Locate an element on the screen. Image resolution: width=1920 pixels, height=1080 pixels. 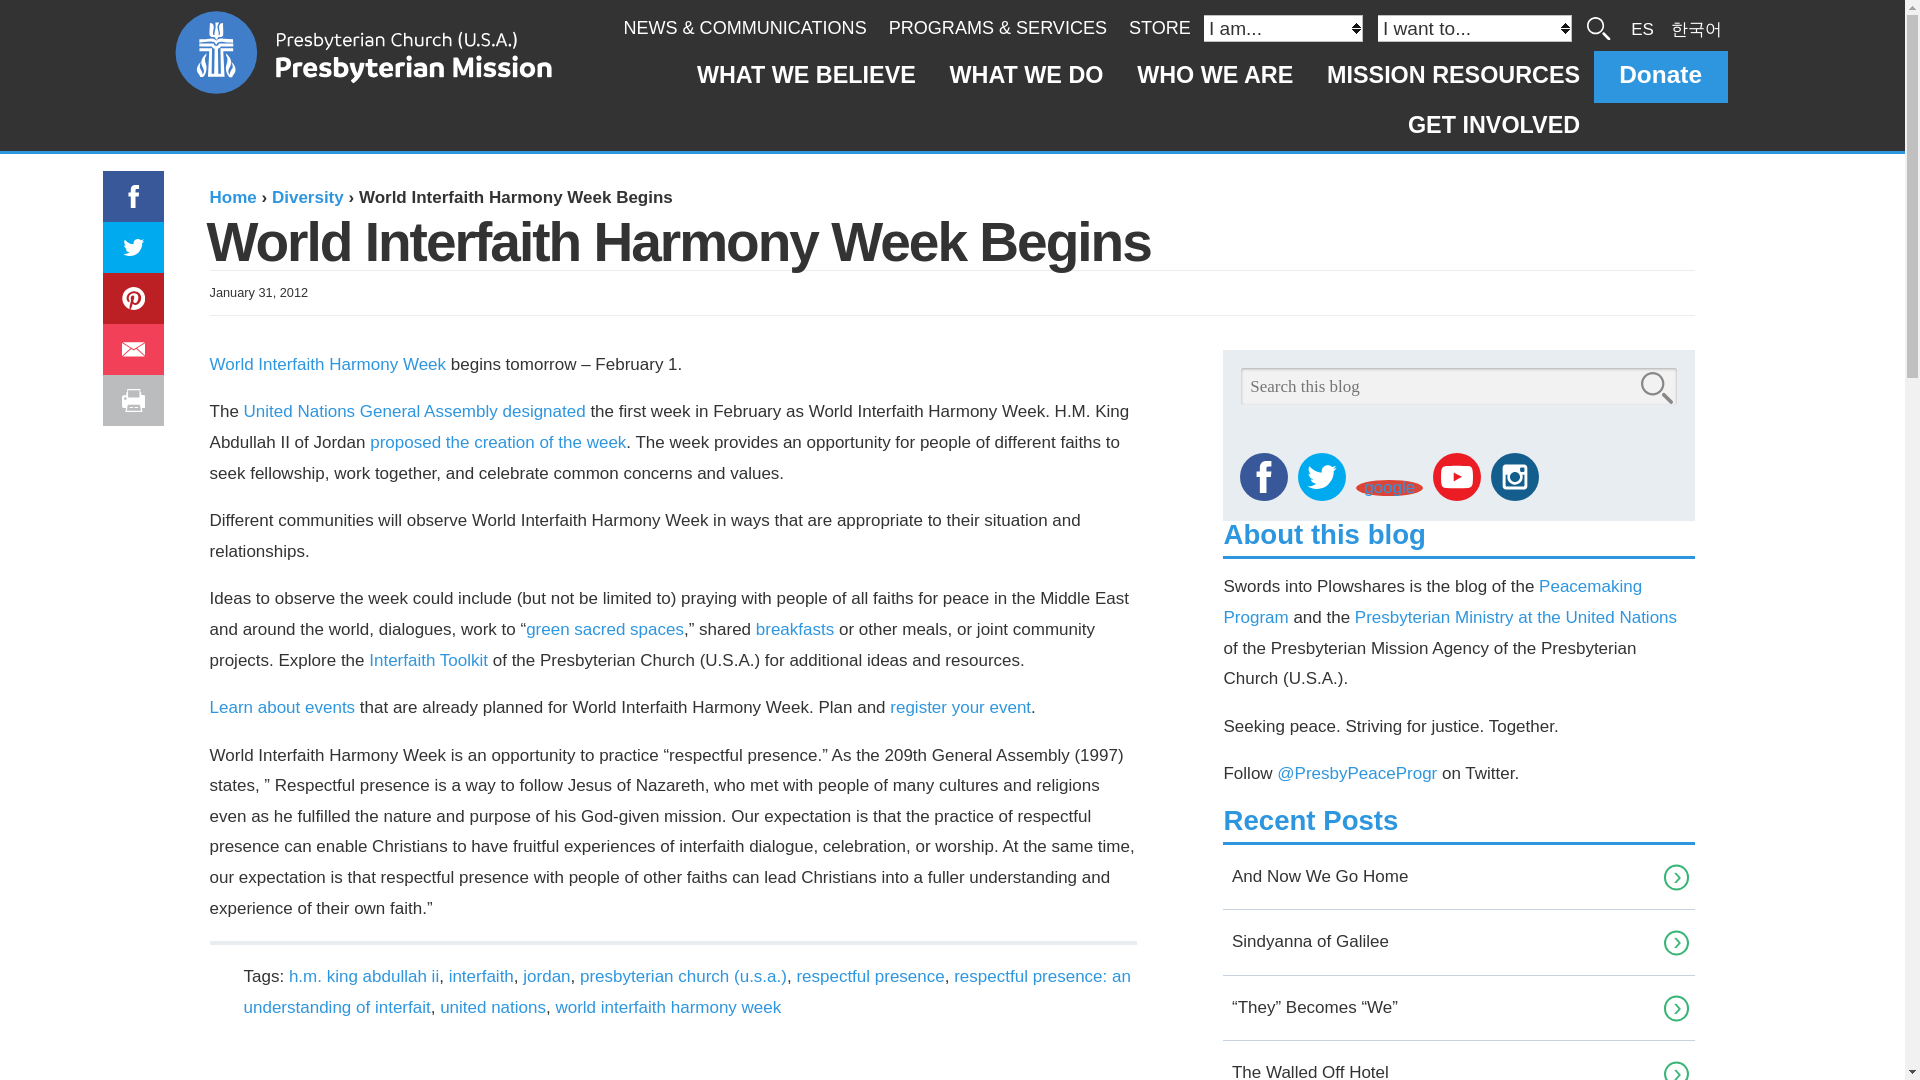
Share via Email is located at coordinates (136, 349).